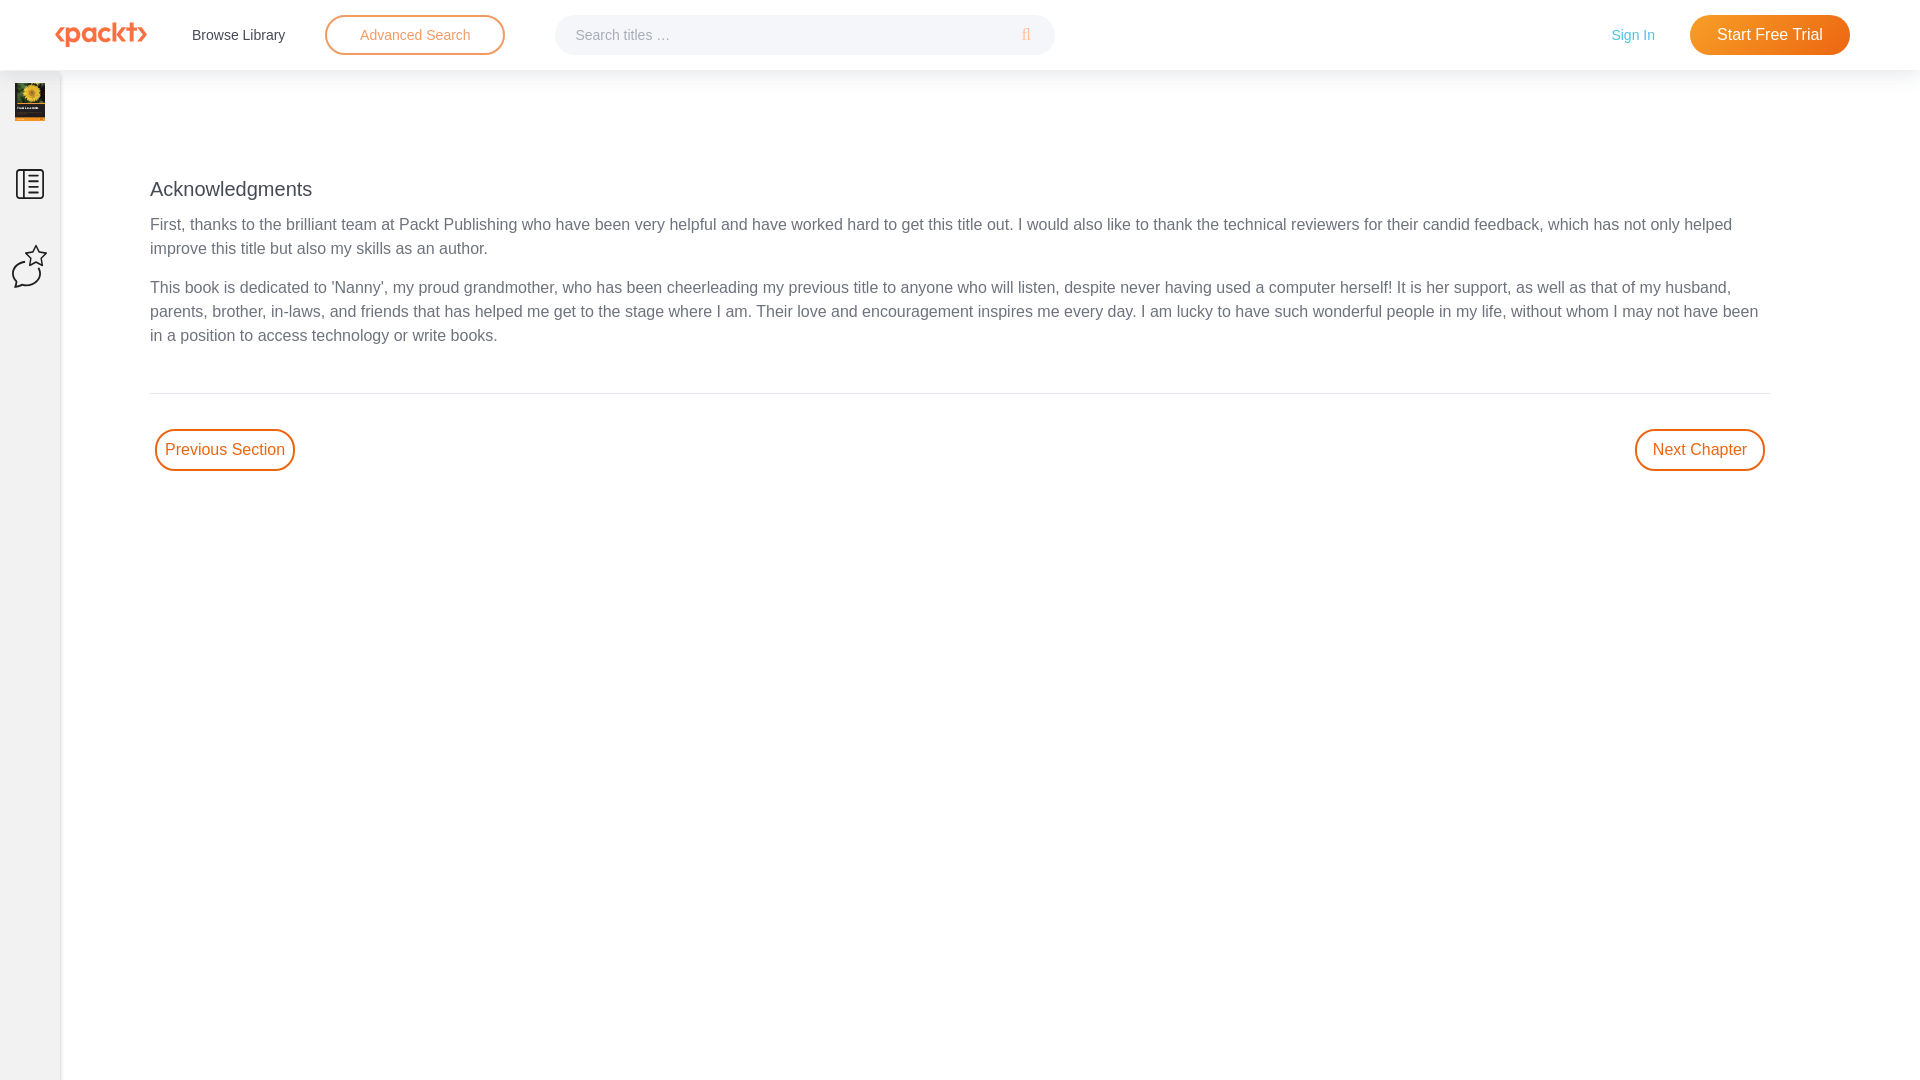 The width and height of the screenshot is (1920, 1080). I want to click on Sign In, so click(1632, 34).